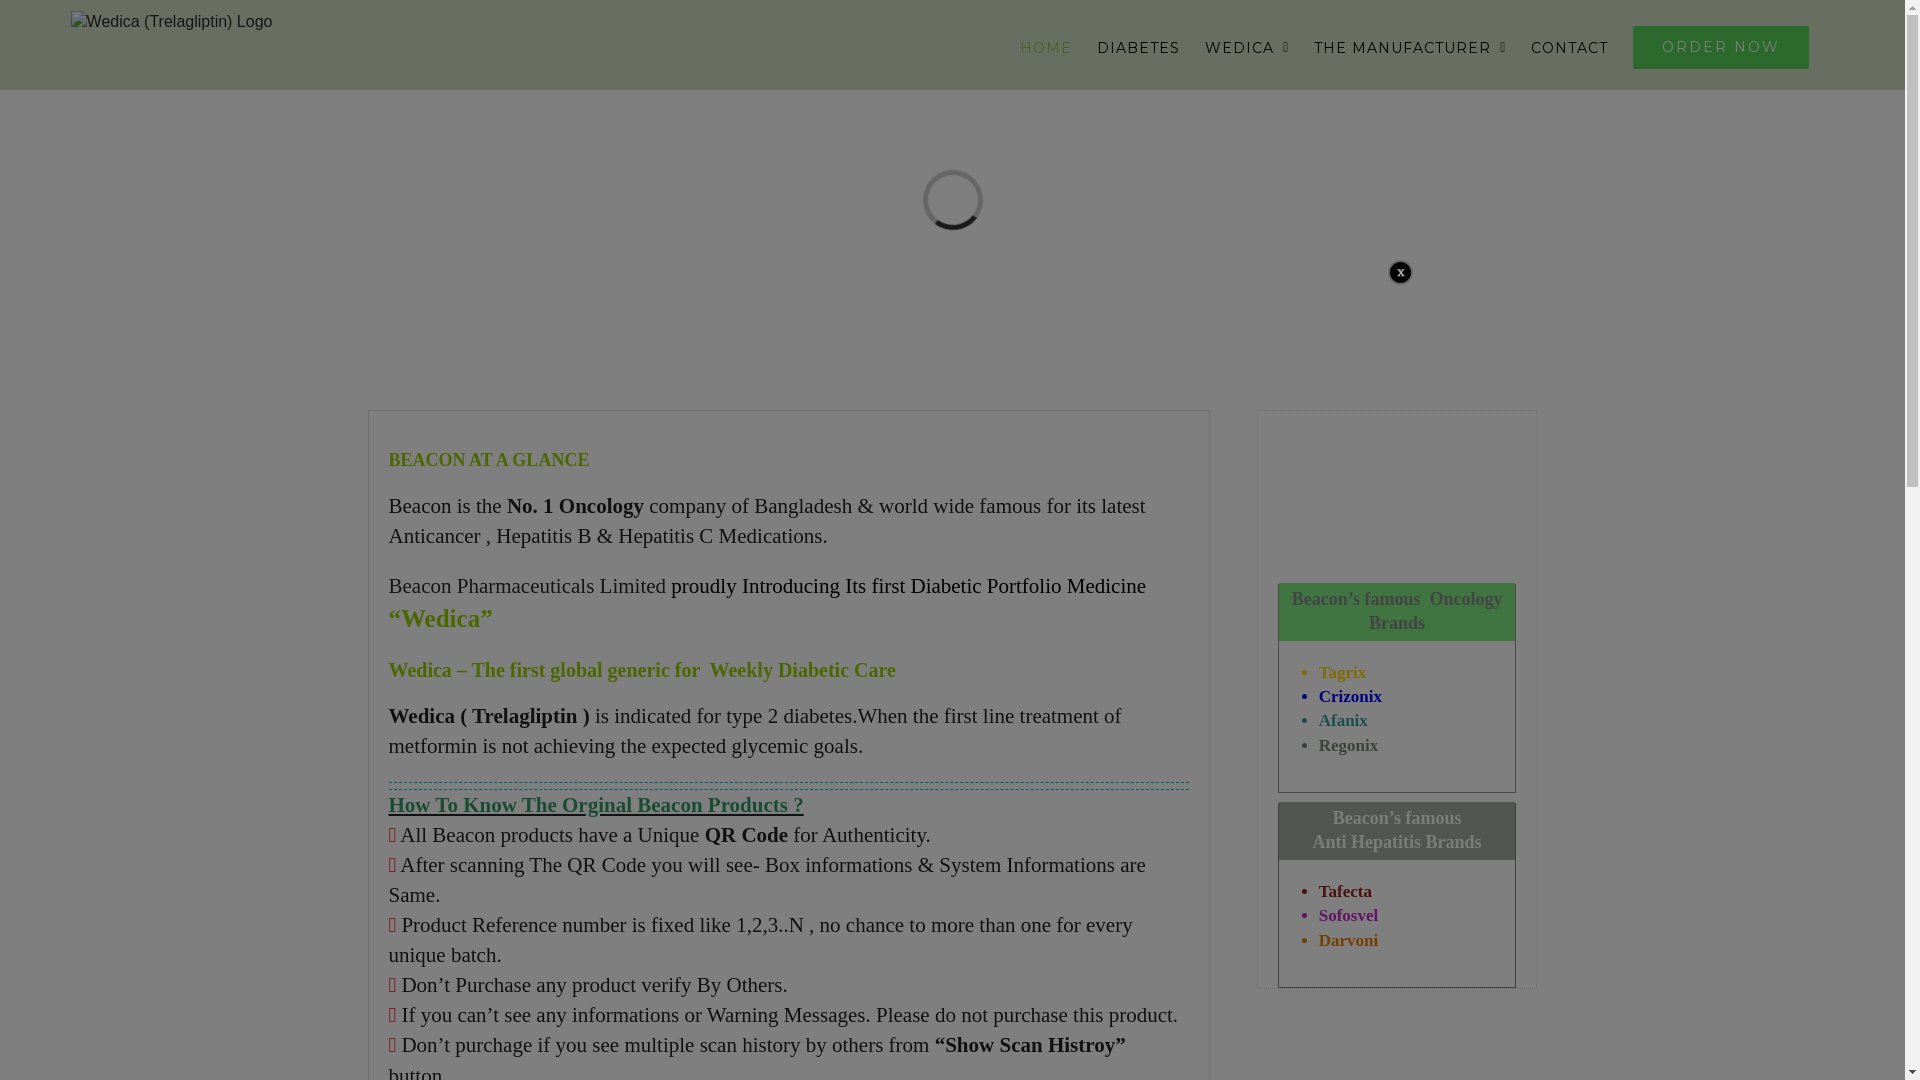 Image resolution: width=1920 pixels, height=1080 pixels. Describe the element at coordinates (530, 586) in the screenshot. I see `Beacon Pharmaceuticals Limited` at that location.